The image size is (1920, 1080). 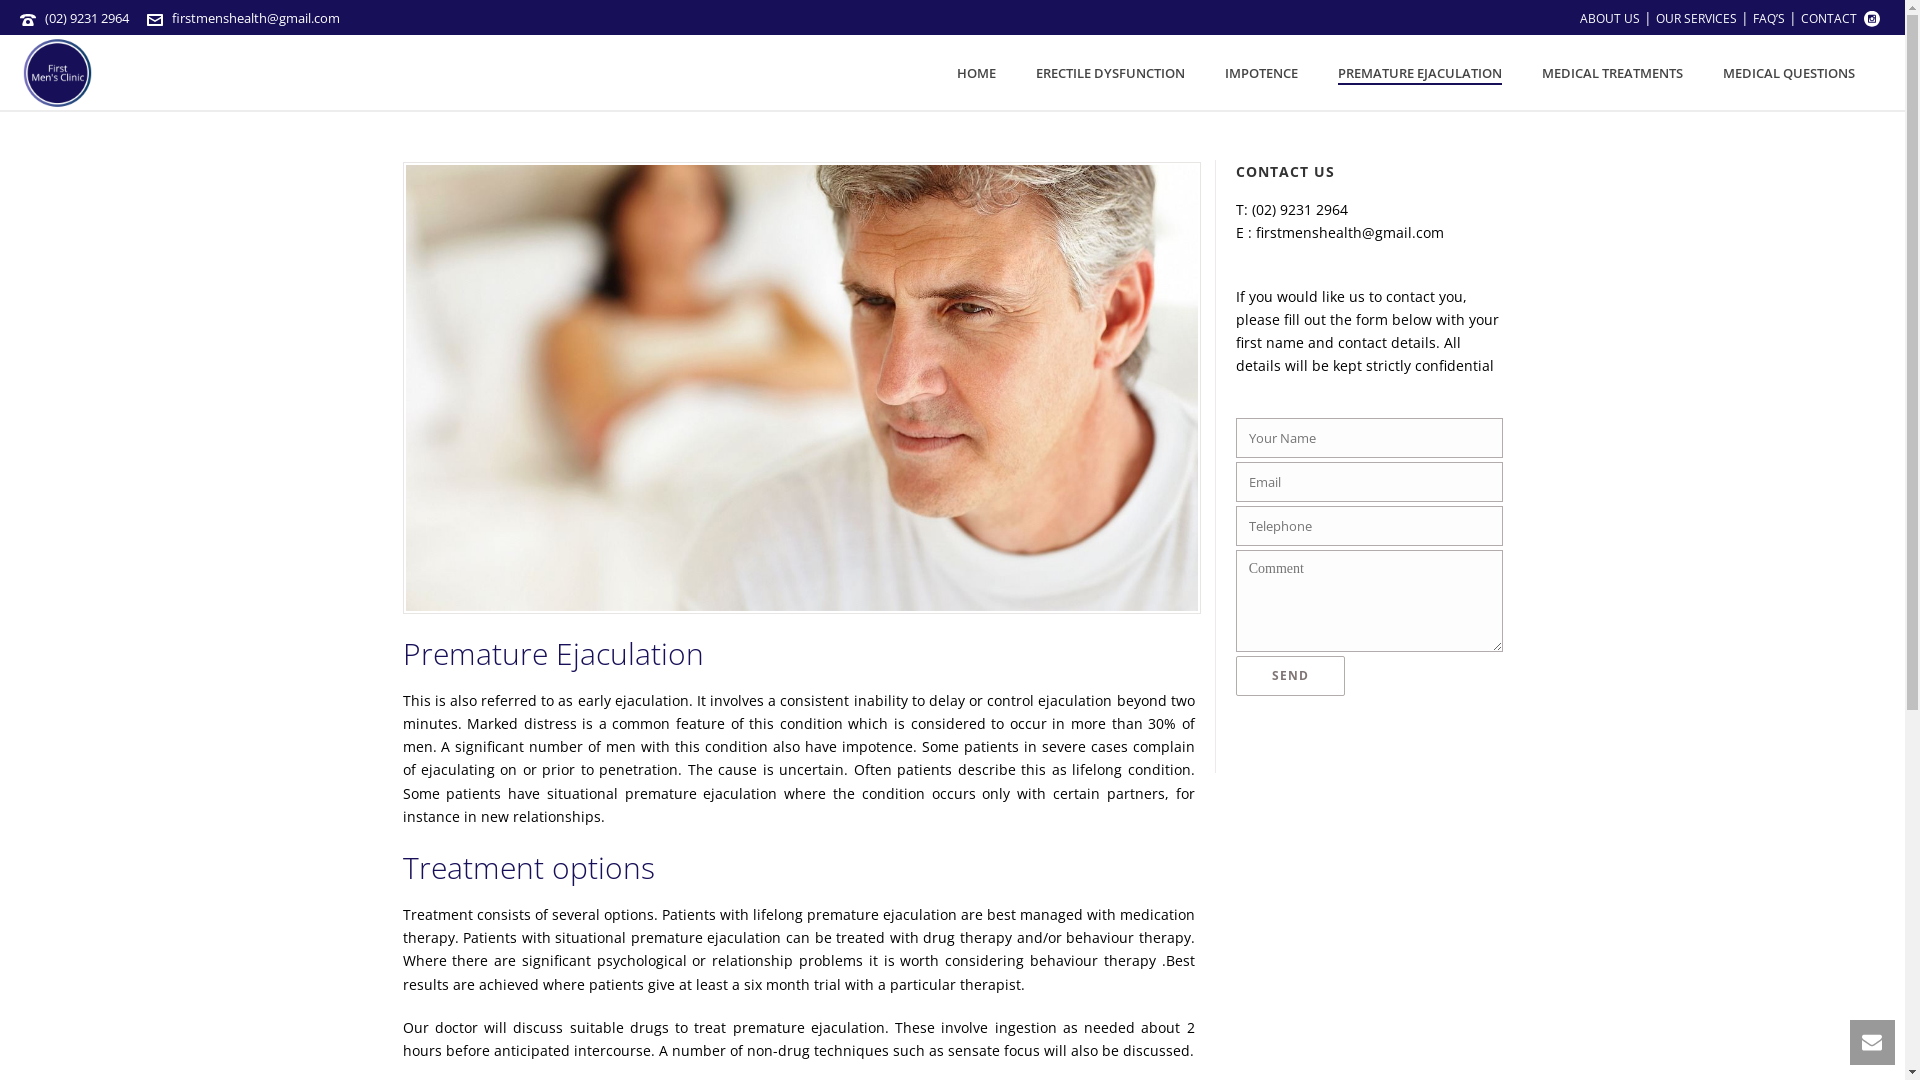 What do you see at coordinates (1290, 676) in the screenshot?
I see `Send` at bounding box center [1290, 676].